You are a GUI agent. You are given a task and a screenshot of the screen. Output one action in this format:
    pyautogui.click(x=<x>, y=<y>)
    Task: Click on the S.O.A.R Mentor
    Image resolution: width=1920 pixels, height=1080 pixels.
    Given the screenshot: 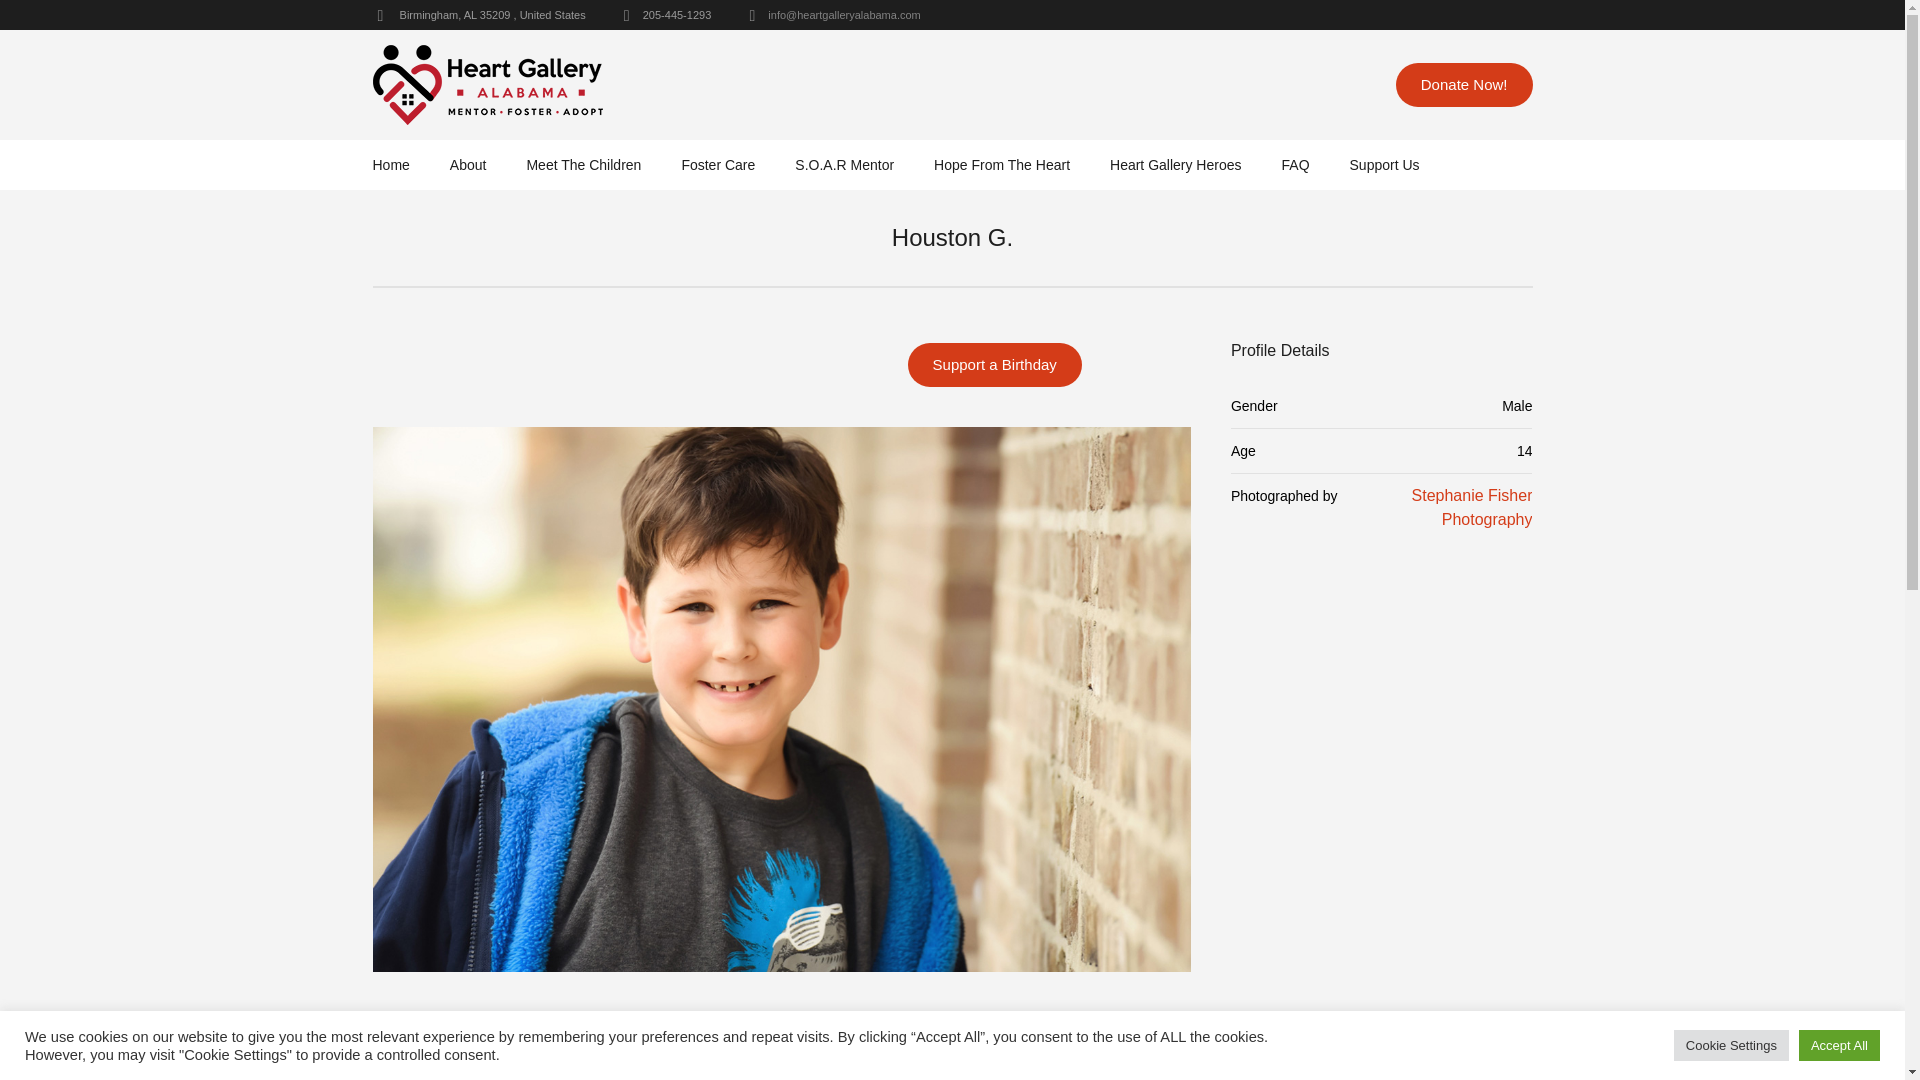 What is the action you would take?
    pyautogui.click(x=962, y=838)
    